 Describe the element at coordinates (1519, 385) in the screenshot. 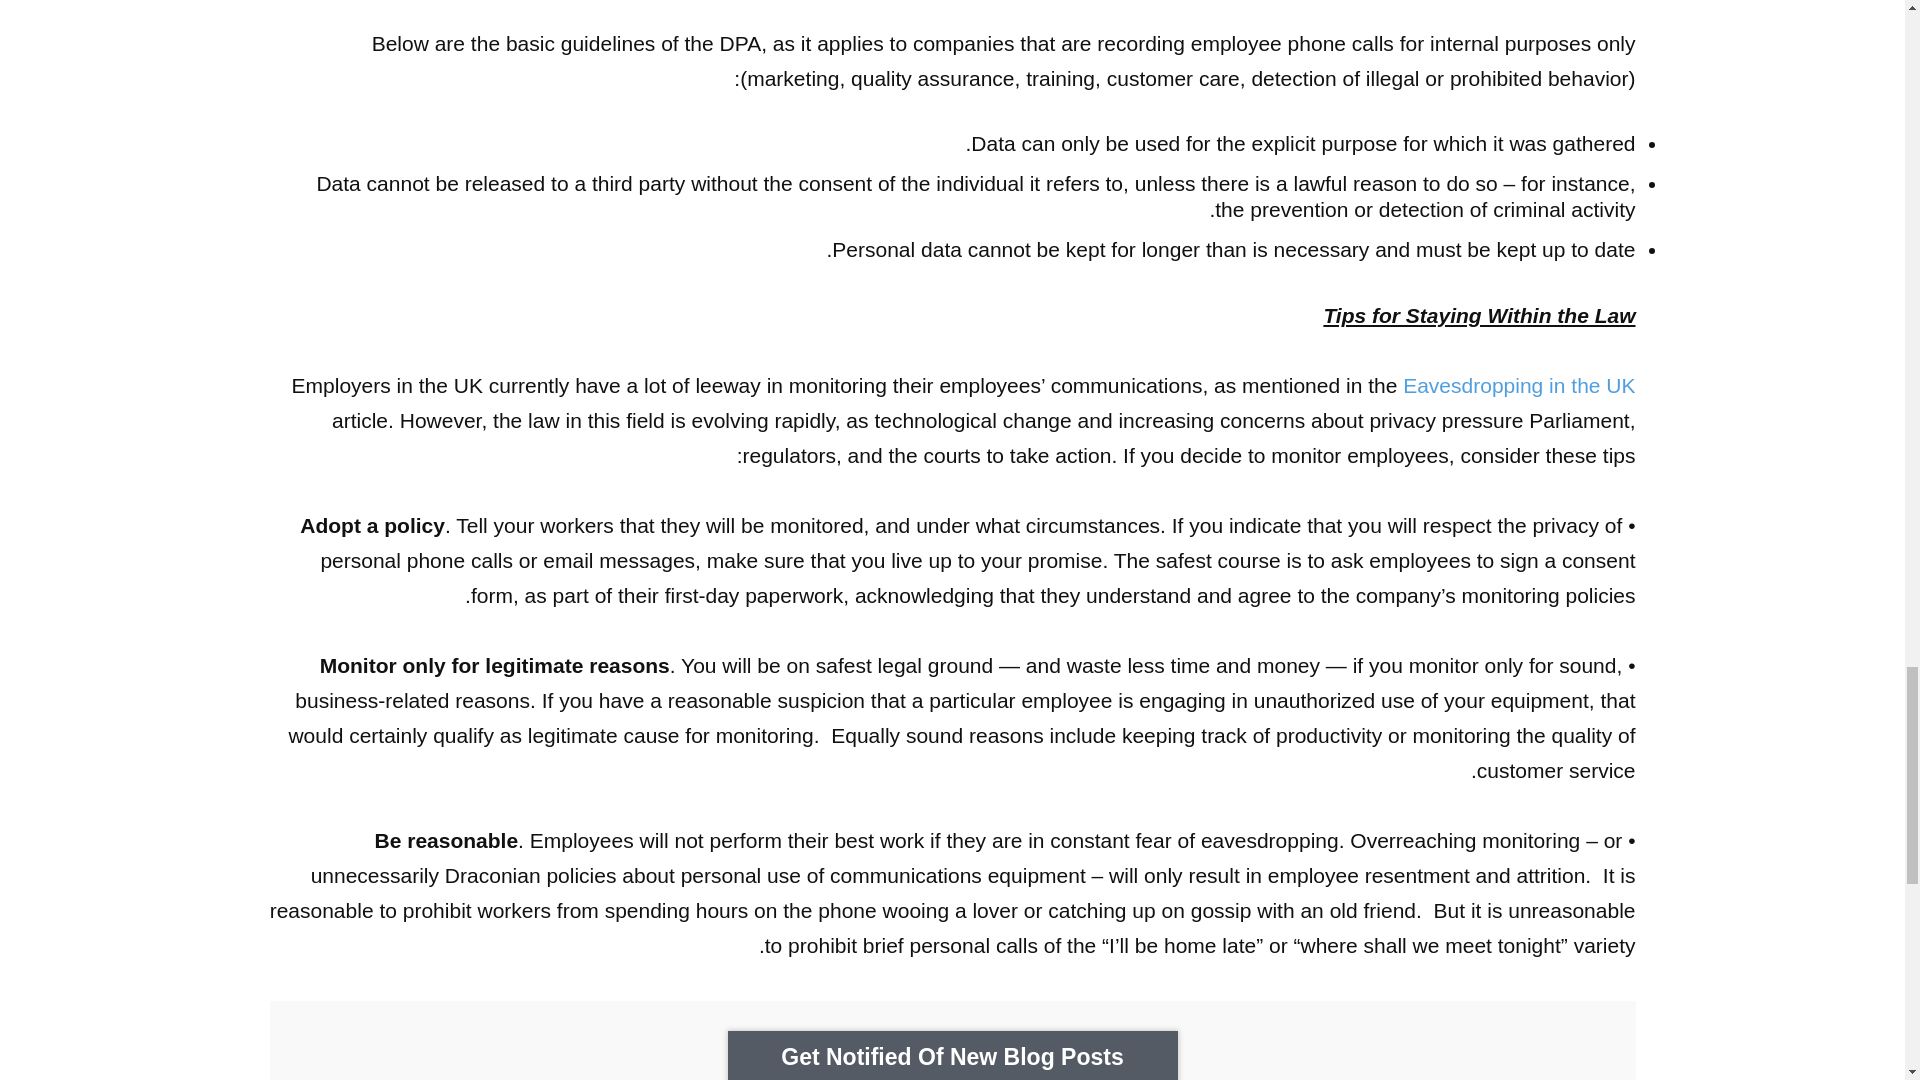

I see `Eavesdropping in the uk` at that location.